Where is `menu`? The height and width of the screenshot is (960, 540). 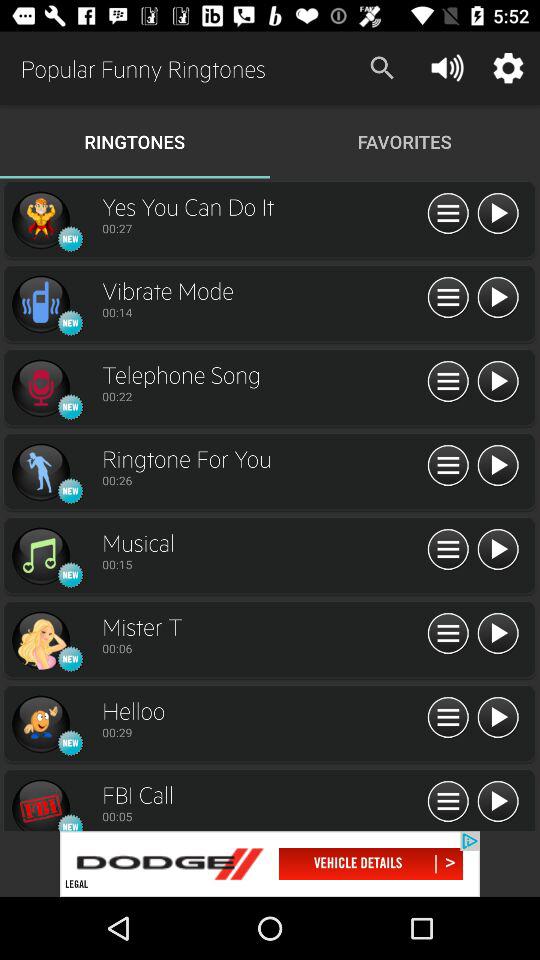 menu is located at coordinates (448, 382).